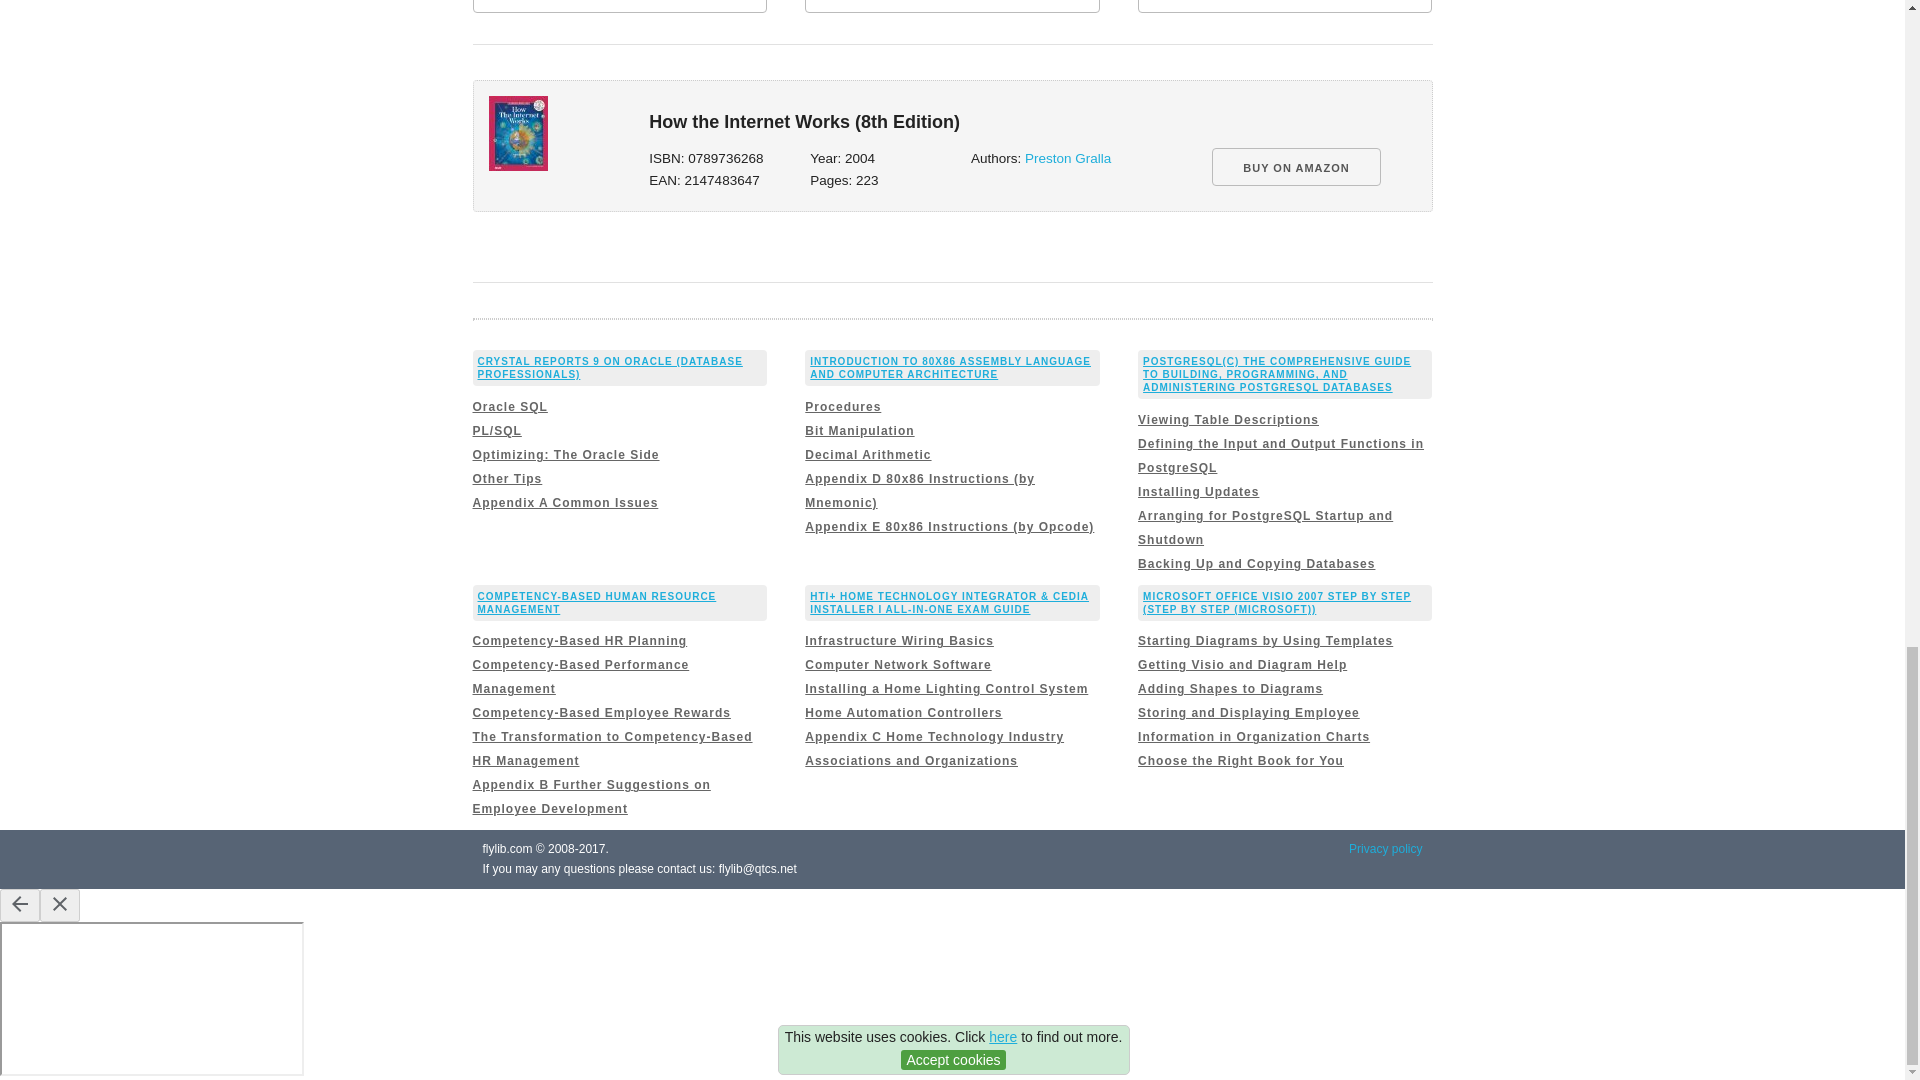 This screenshot has width=1920, height=1080. What do you see at coordinates (597, 602) in the screenshot?
I see `COMPETENCY-BASED HUMAN RESOURCE MANAGEMENT` at bounding box center [597, 602].